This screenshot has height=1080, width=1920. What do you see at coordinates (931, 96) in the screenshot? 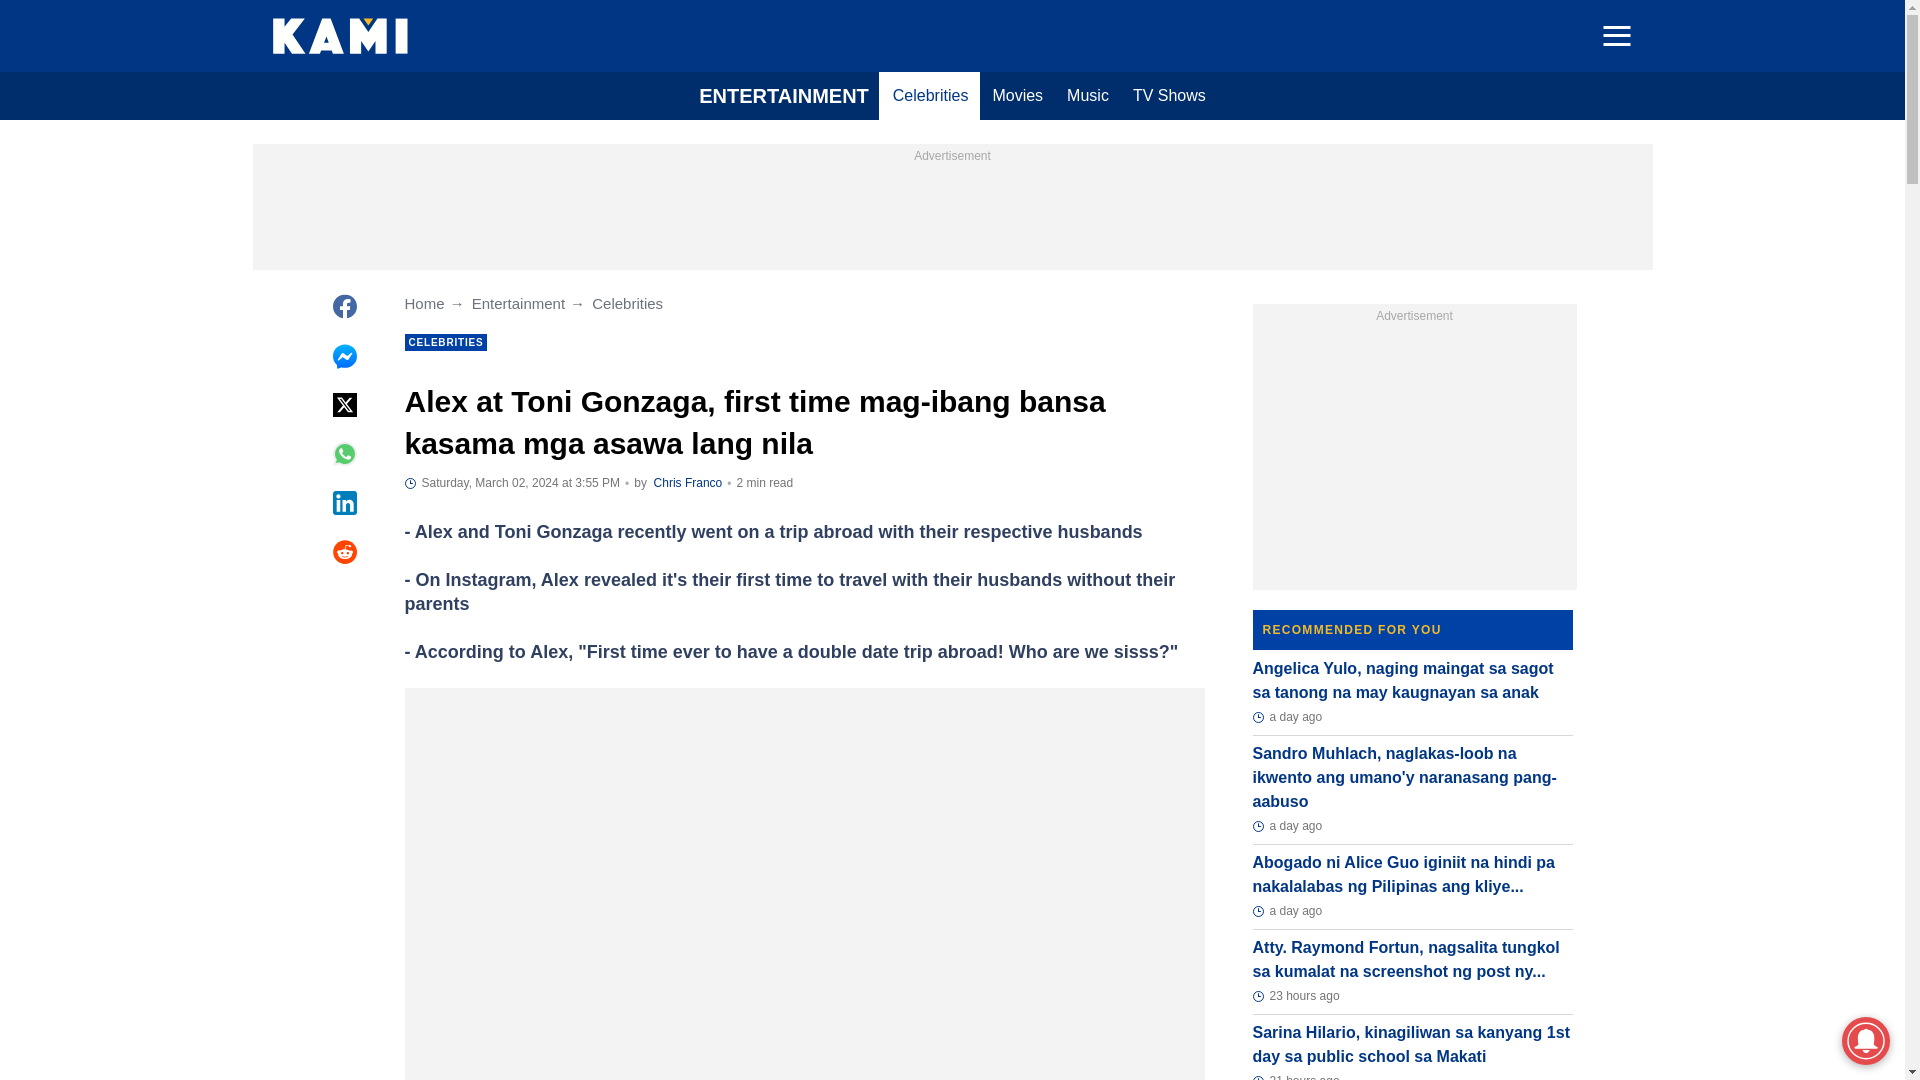
I see `Celebrities` at bounding box center [931, 96].